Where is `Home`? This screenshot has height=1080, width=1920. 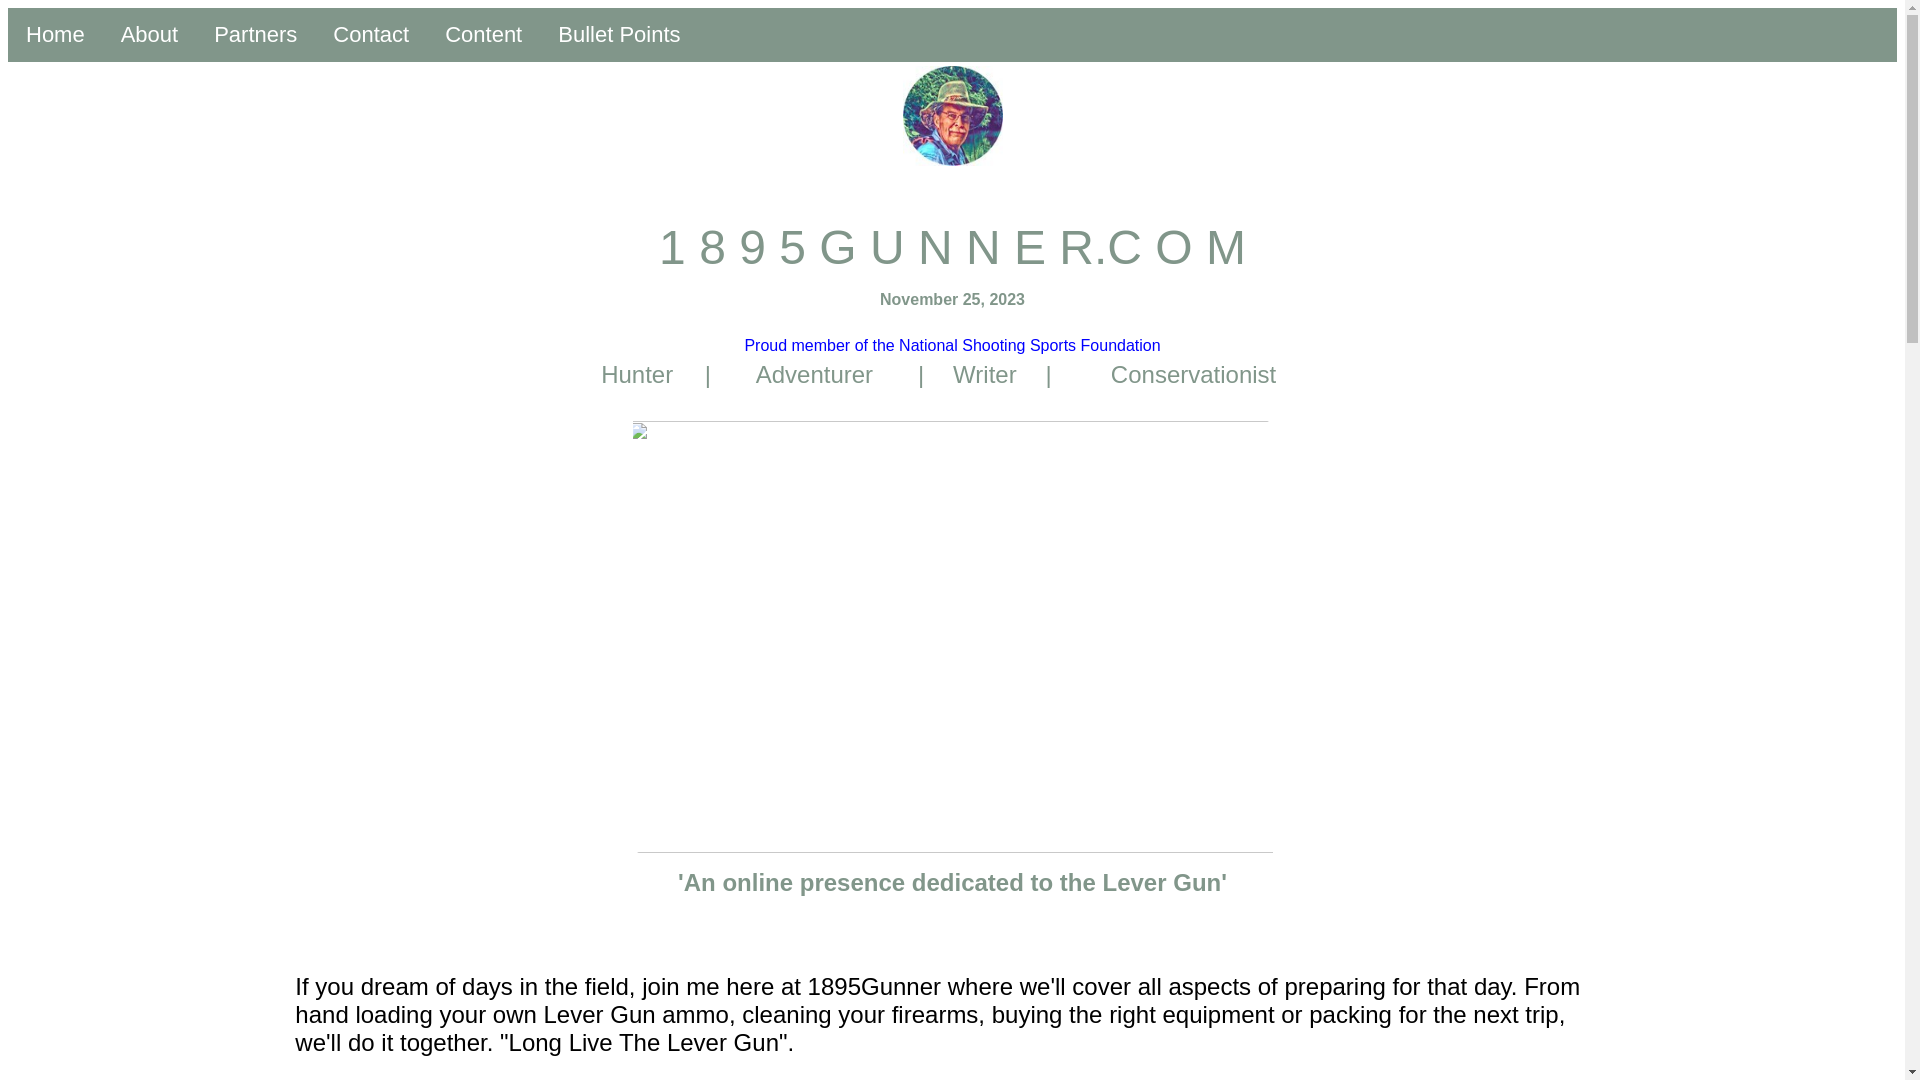 Home is located at coordinates (56, 35).